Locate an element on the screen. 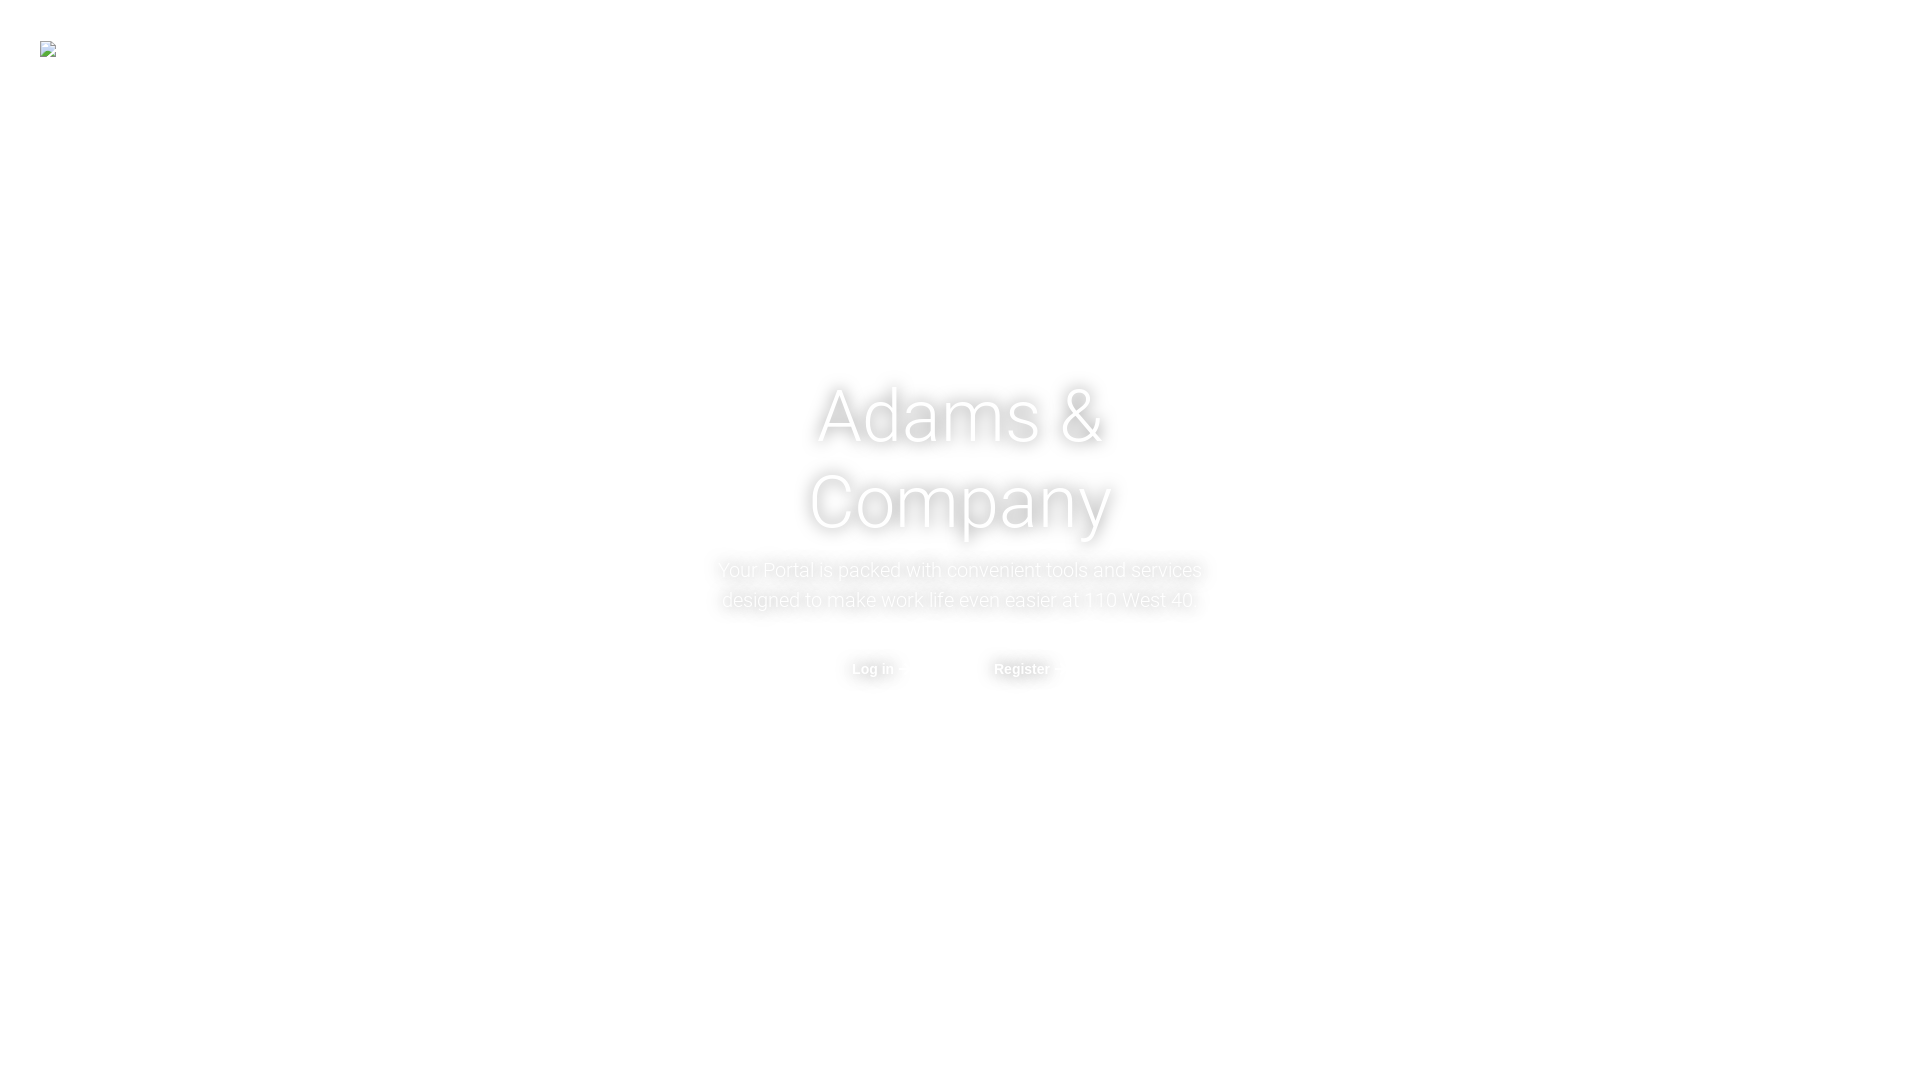  Terms is located at coordinates (922, 1027).